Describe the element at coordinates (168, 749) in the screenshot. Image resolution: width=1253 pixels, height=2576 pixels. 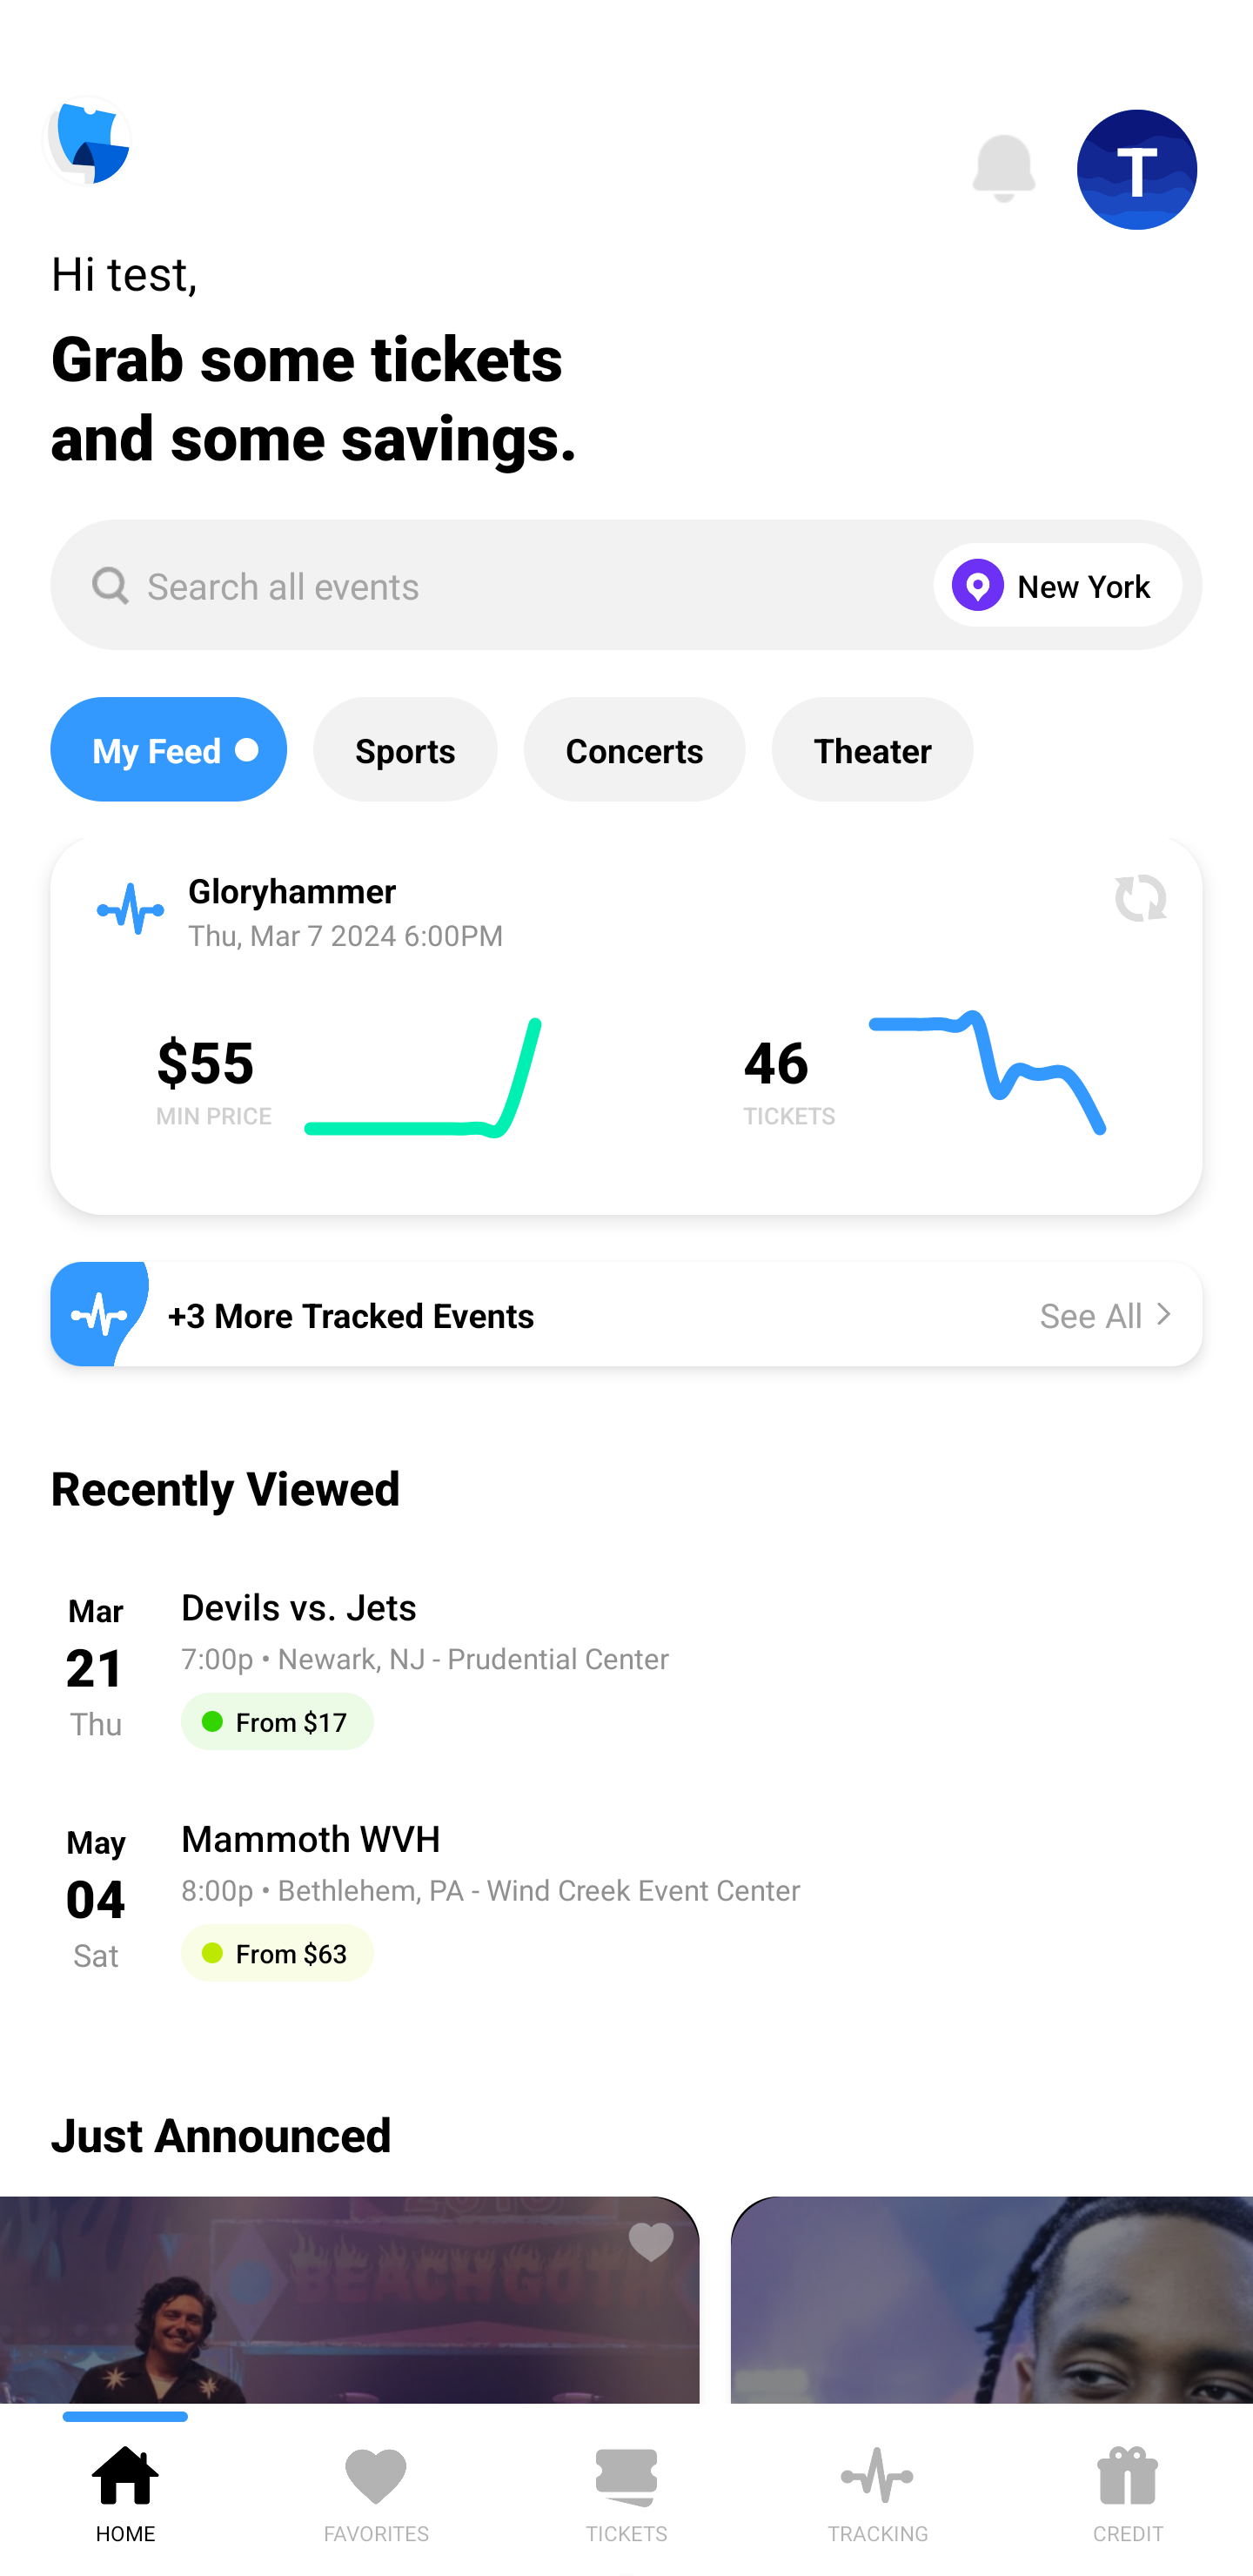
I see `My Feed` at that location.